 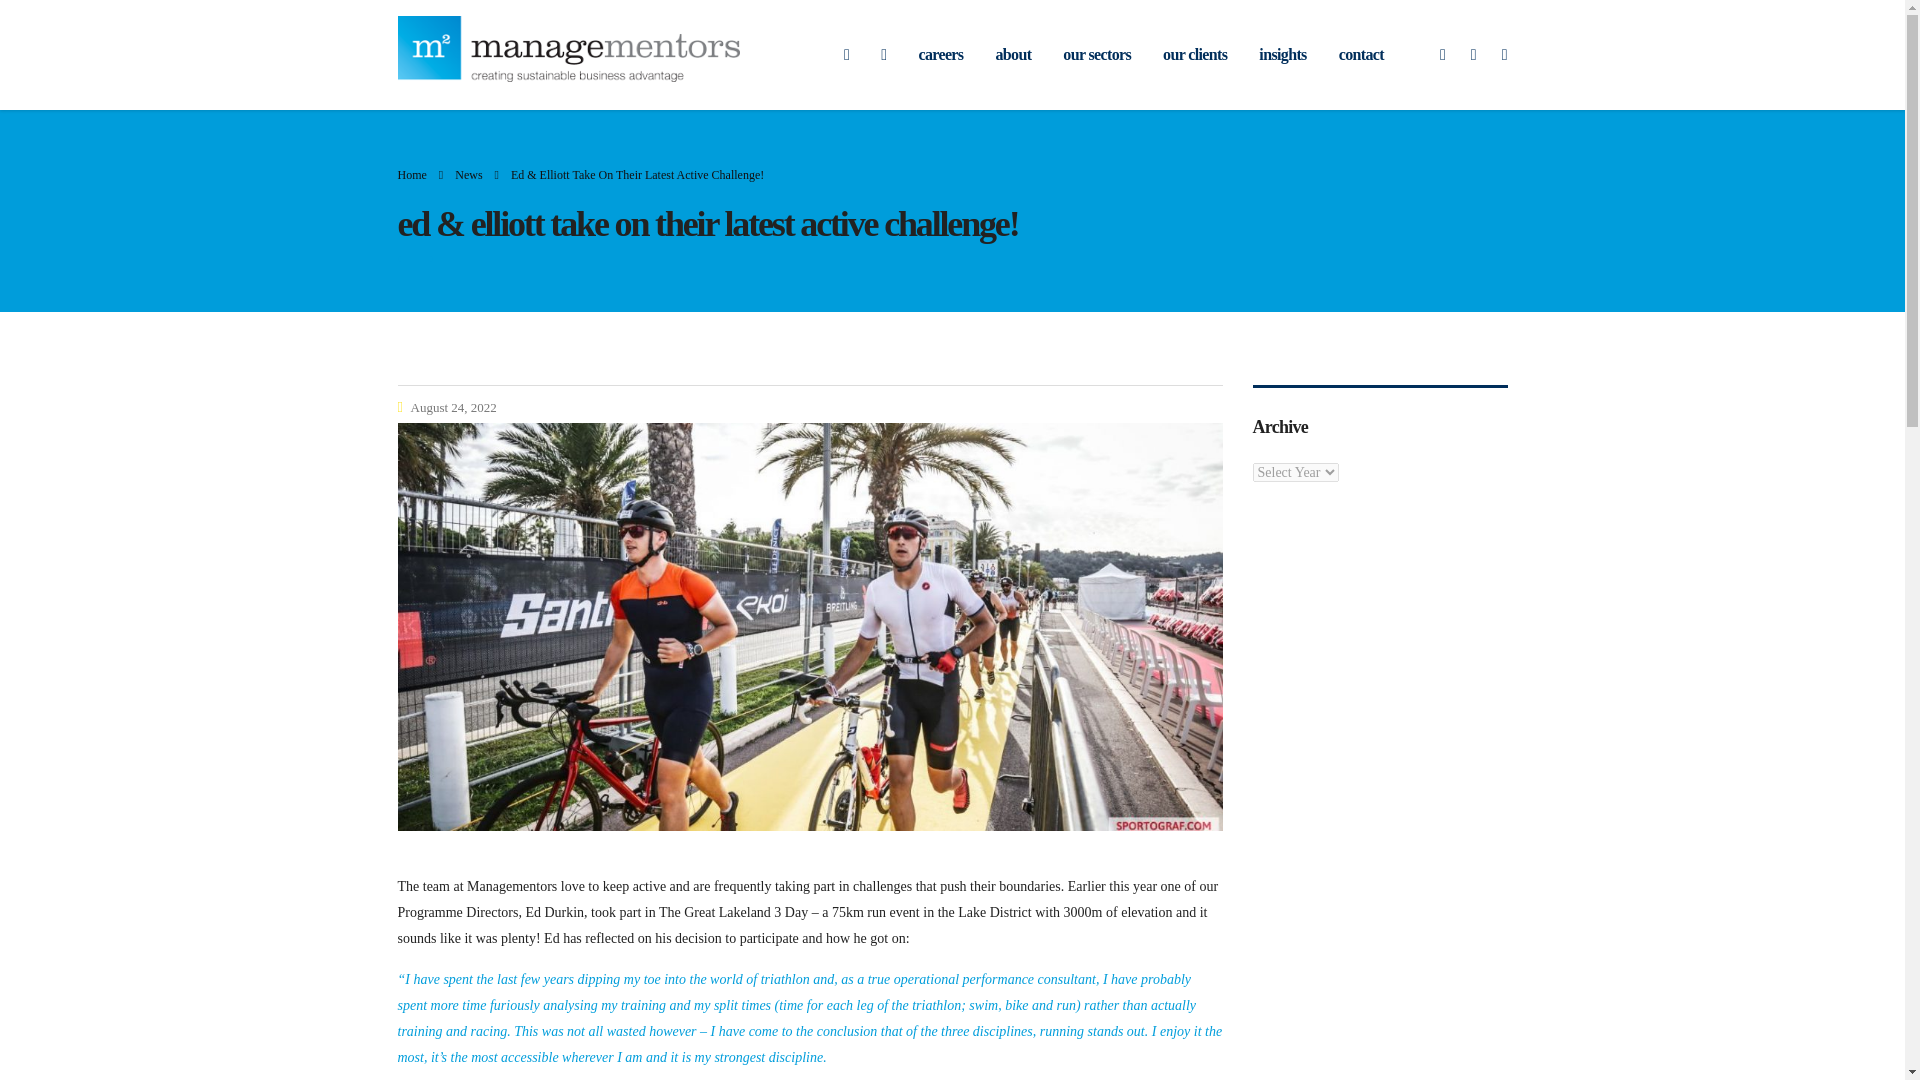 I want to click on our sectors, so click(x=1096, y=54).